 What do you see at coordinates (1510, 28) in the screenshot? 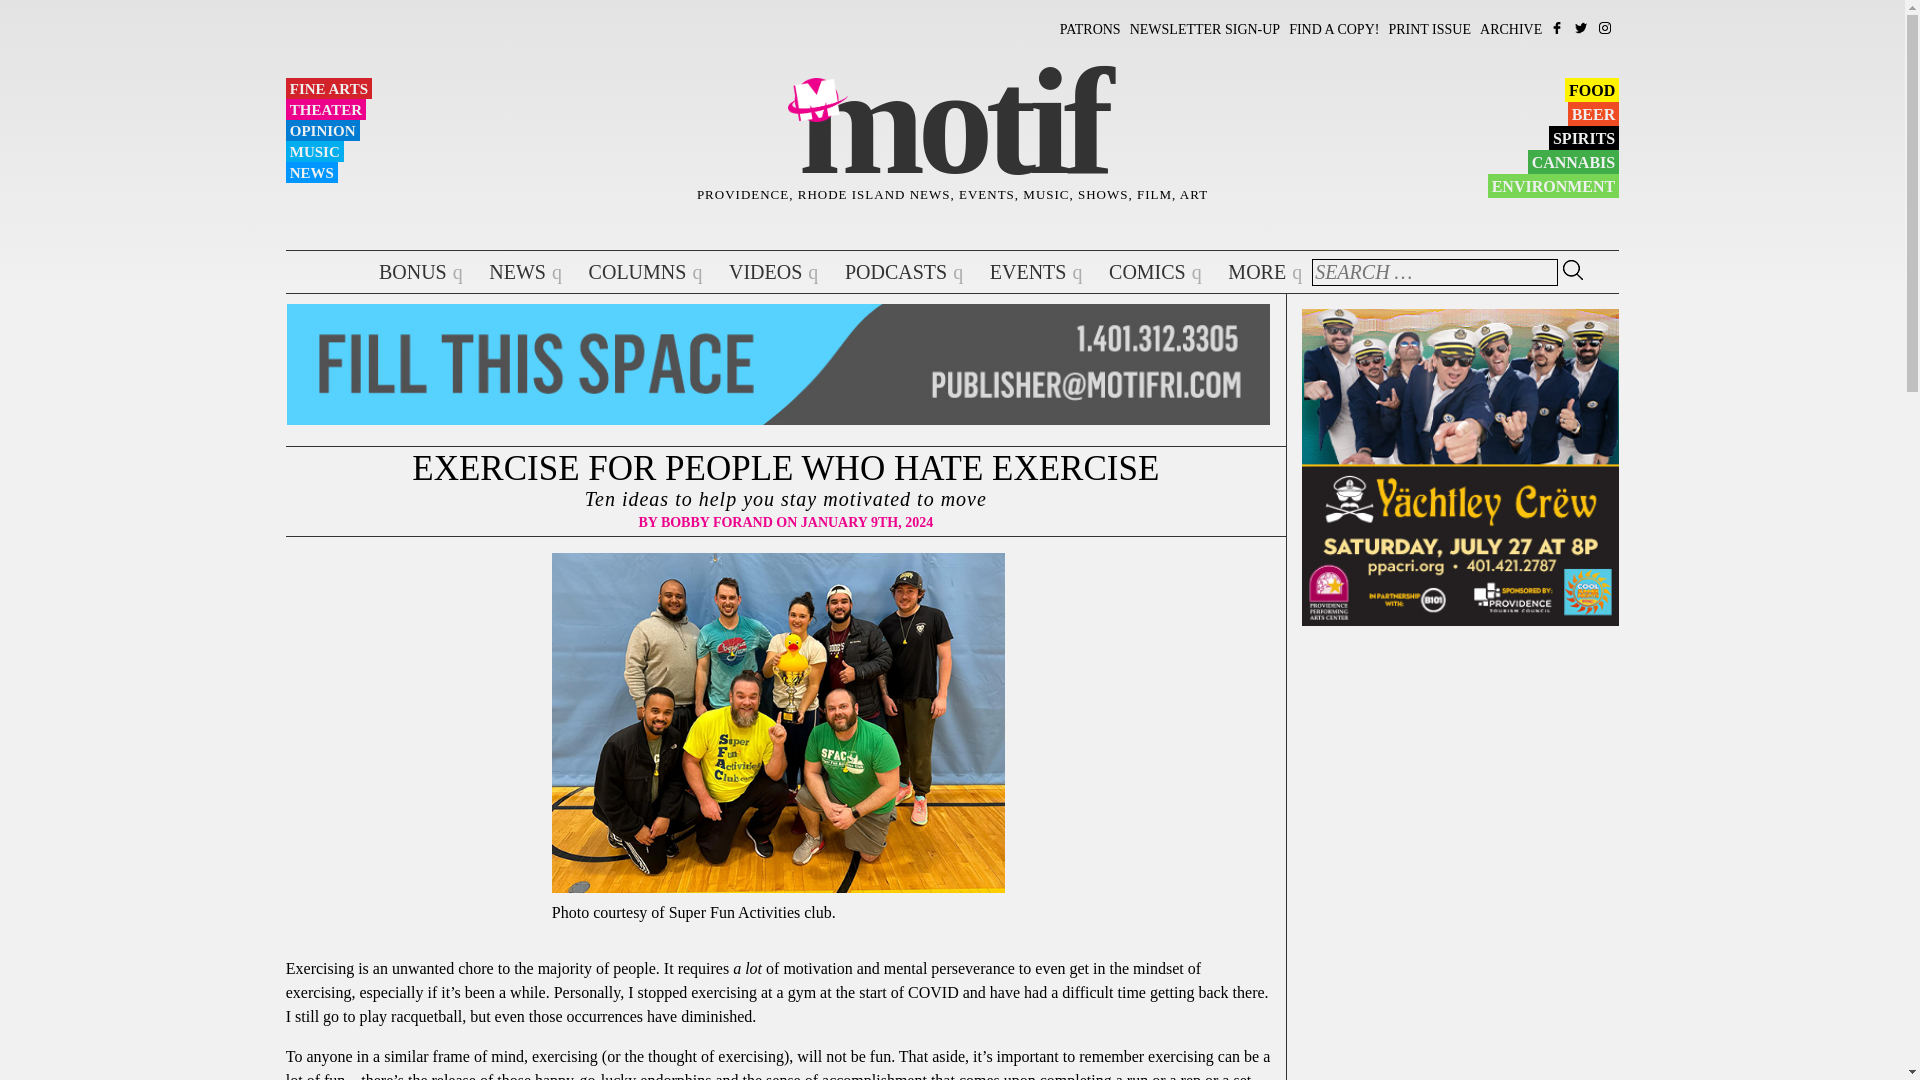
I see `ARCHIVE` at bounding box center [1510, 28].